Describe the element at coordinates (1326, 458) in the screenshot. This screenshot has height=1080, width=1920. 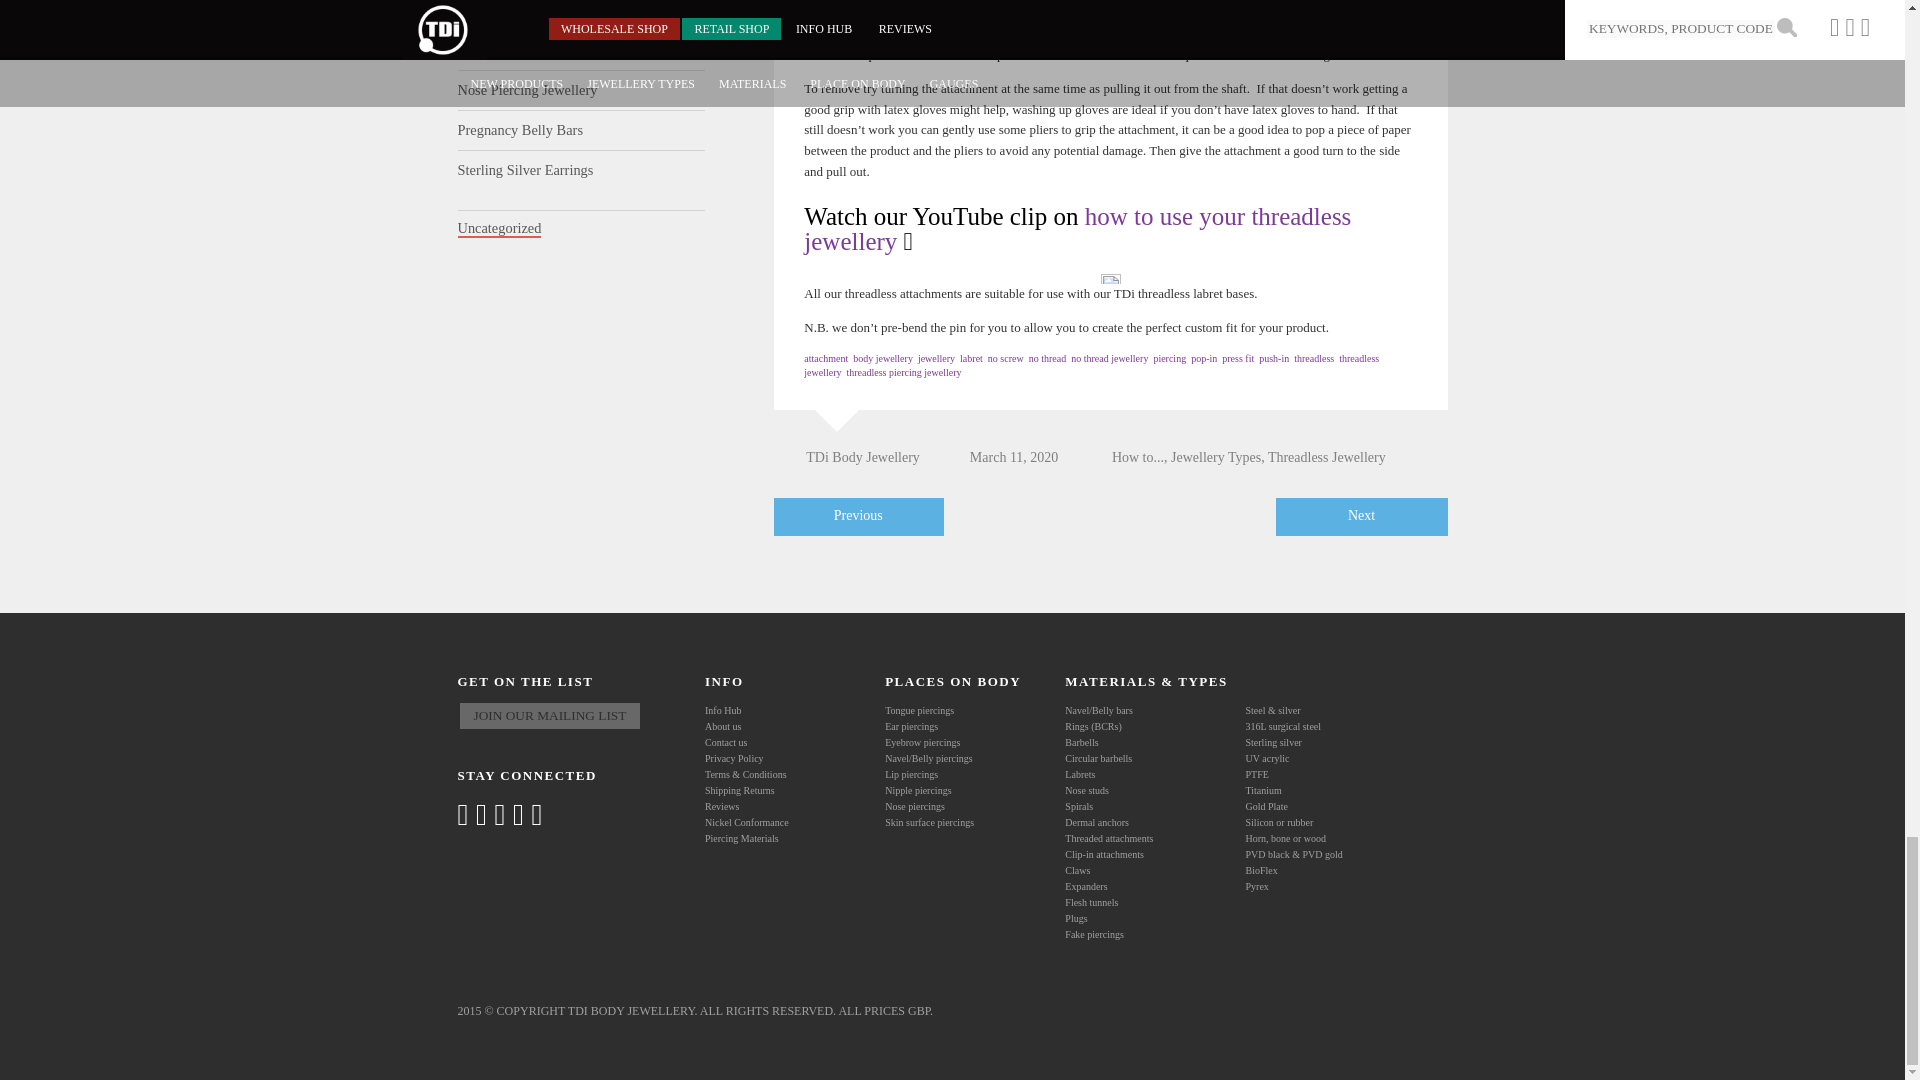
I see `Threadless Jewellery` at that location.